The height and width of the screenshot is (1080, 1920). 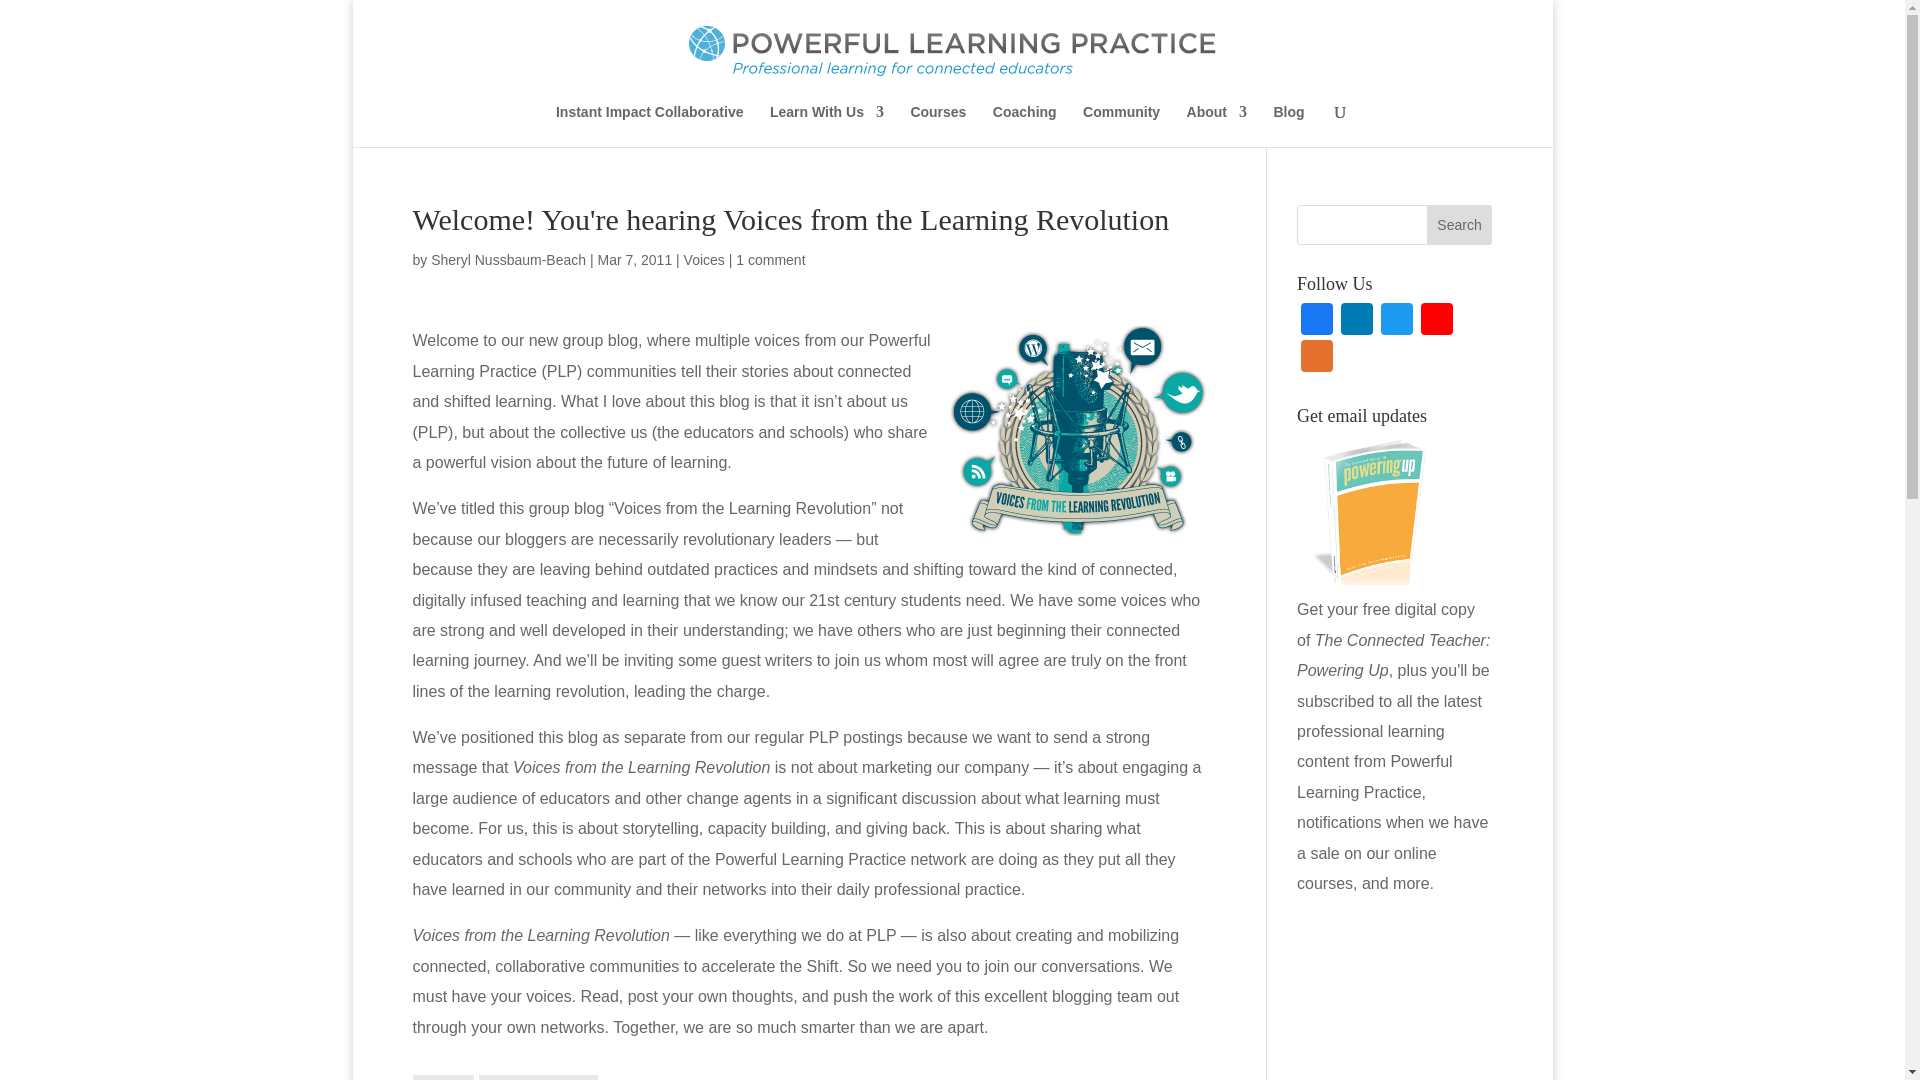 I want to click on Courses, so click(x=938, y=125).